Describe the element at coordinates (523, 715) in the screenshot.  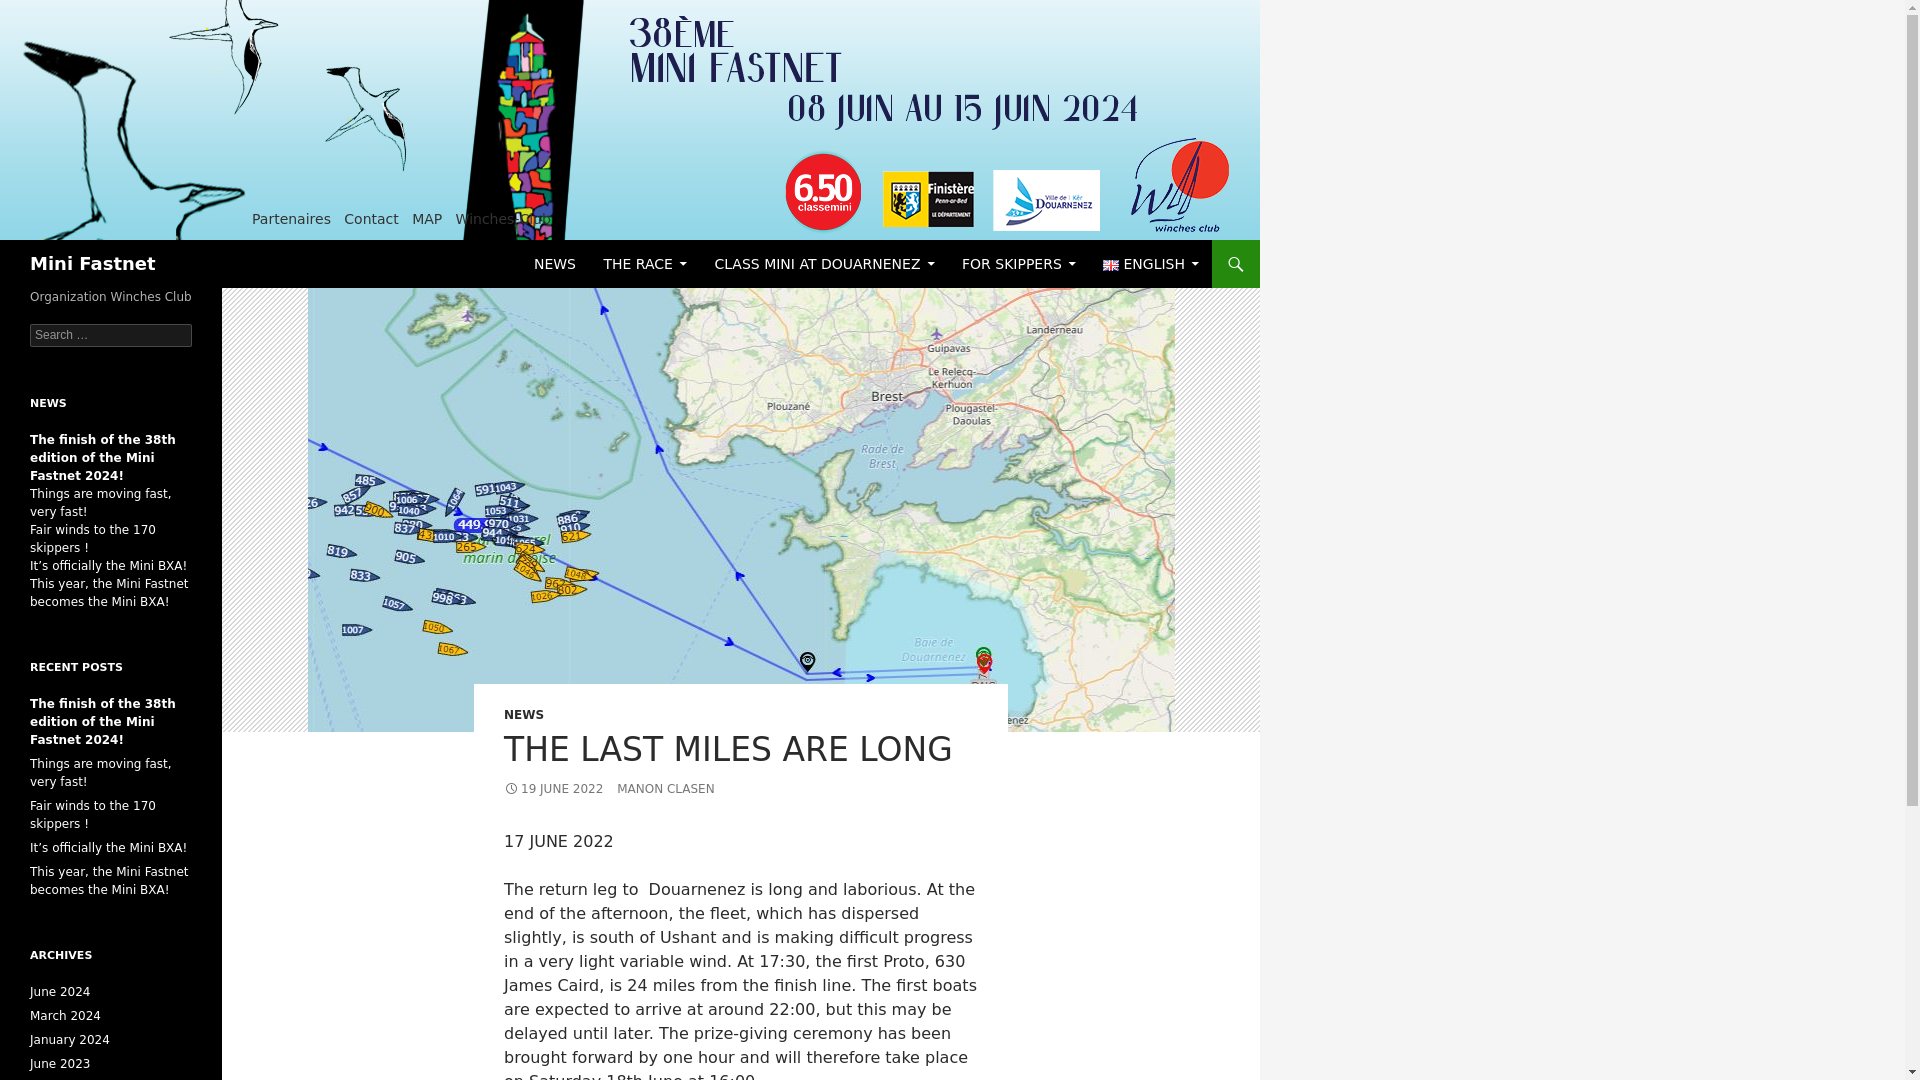
I see `NEWS` at that location.